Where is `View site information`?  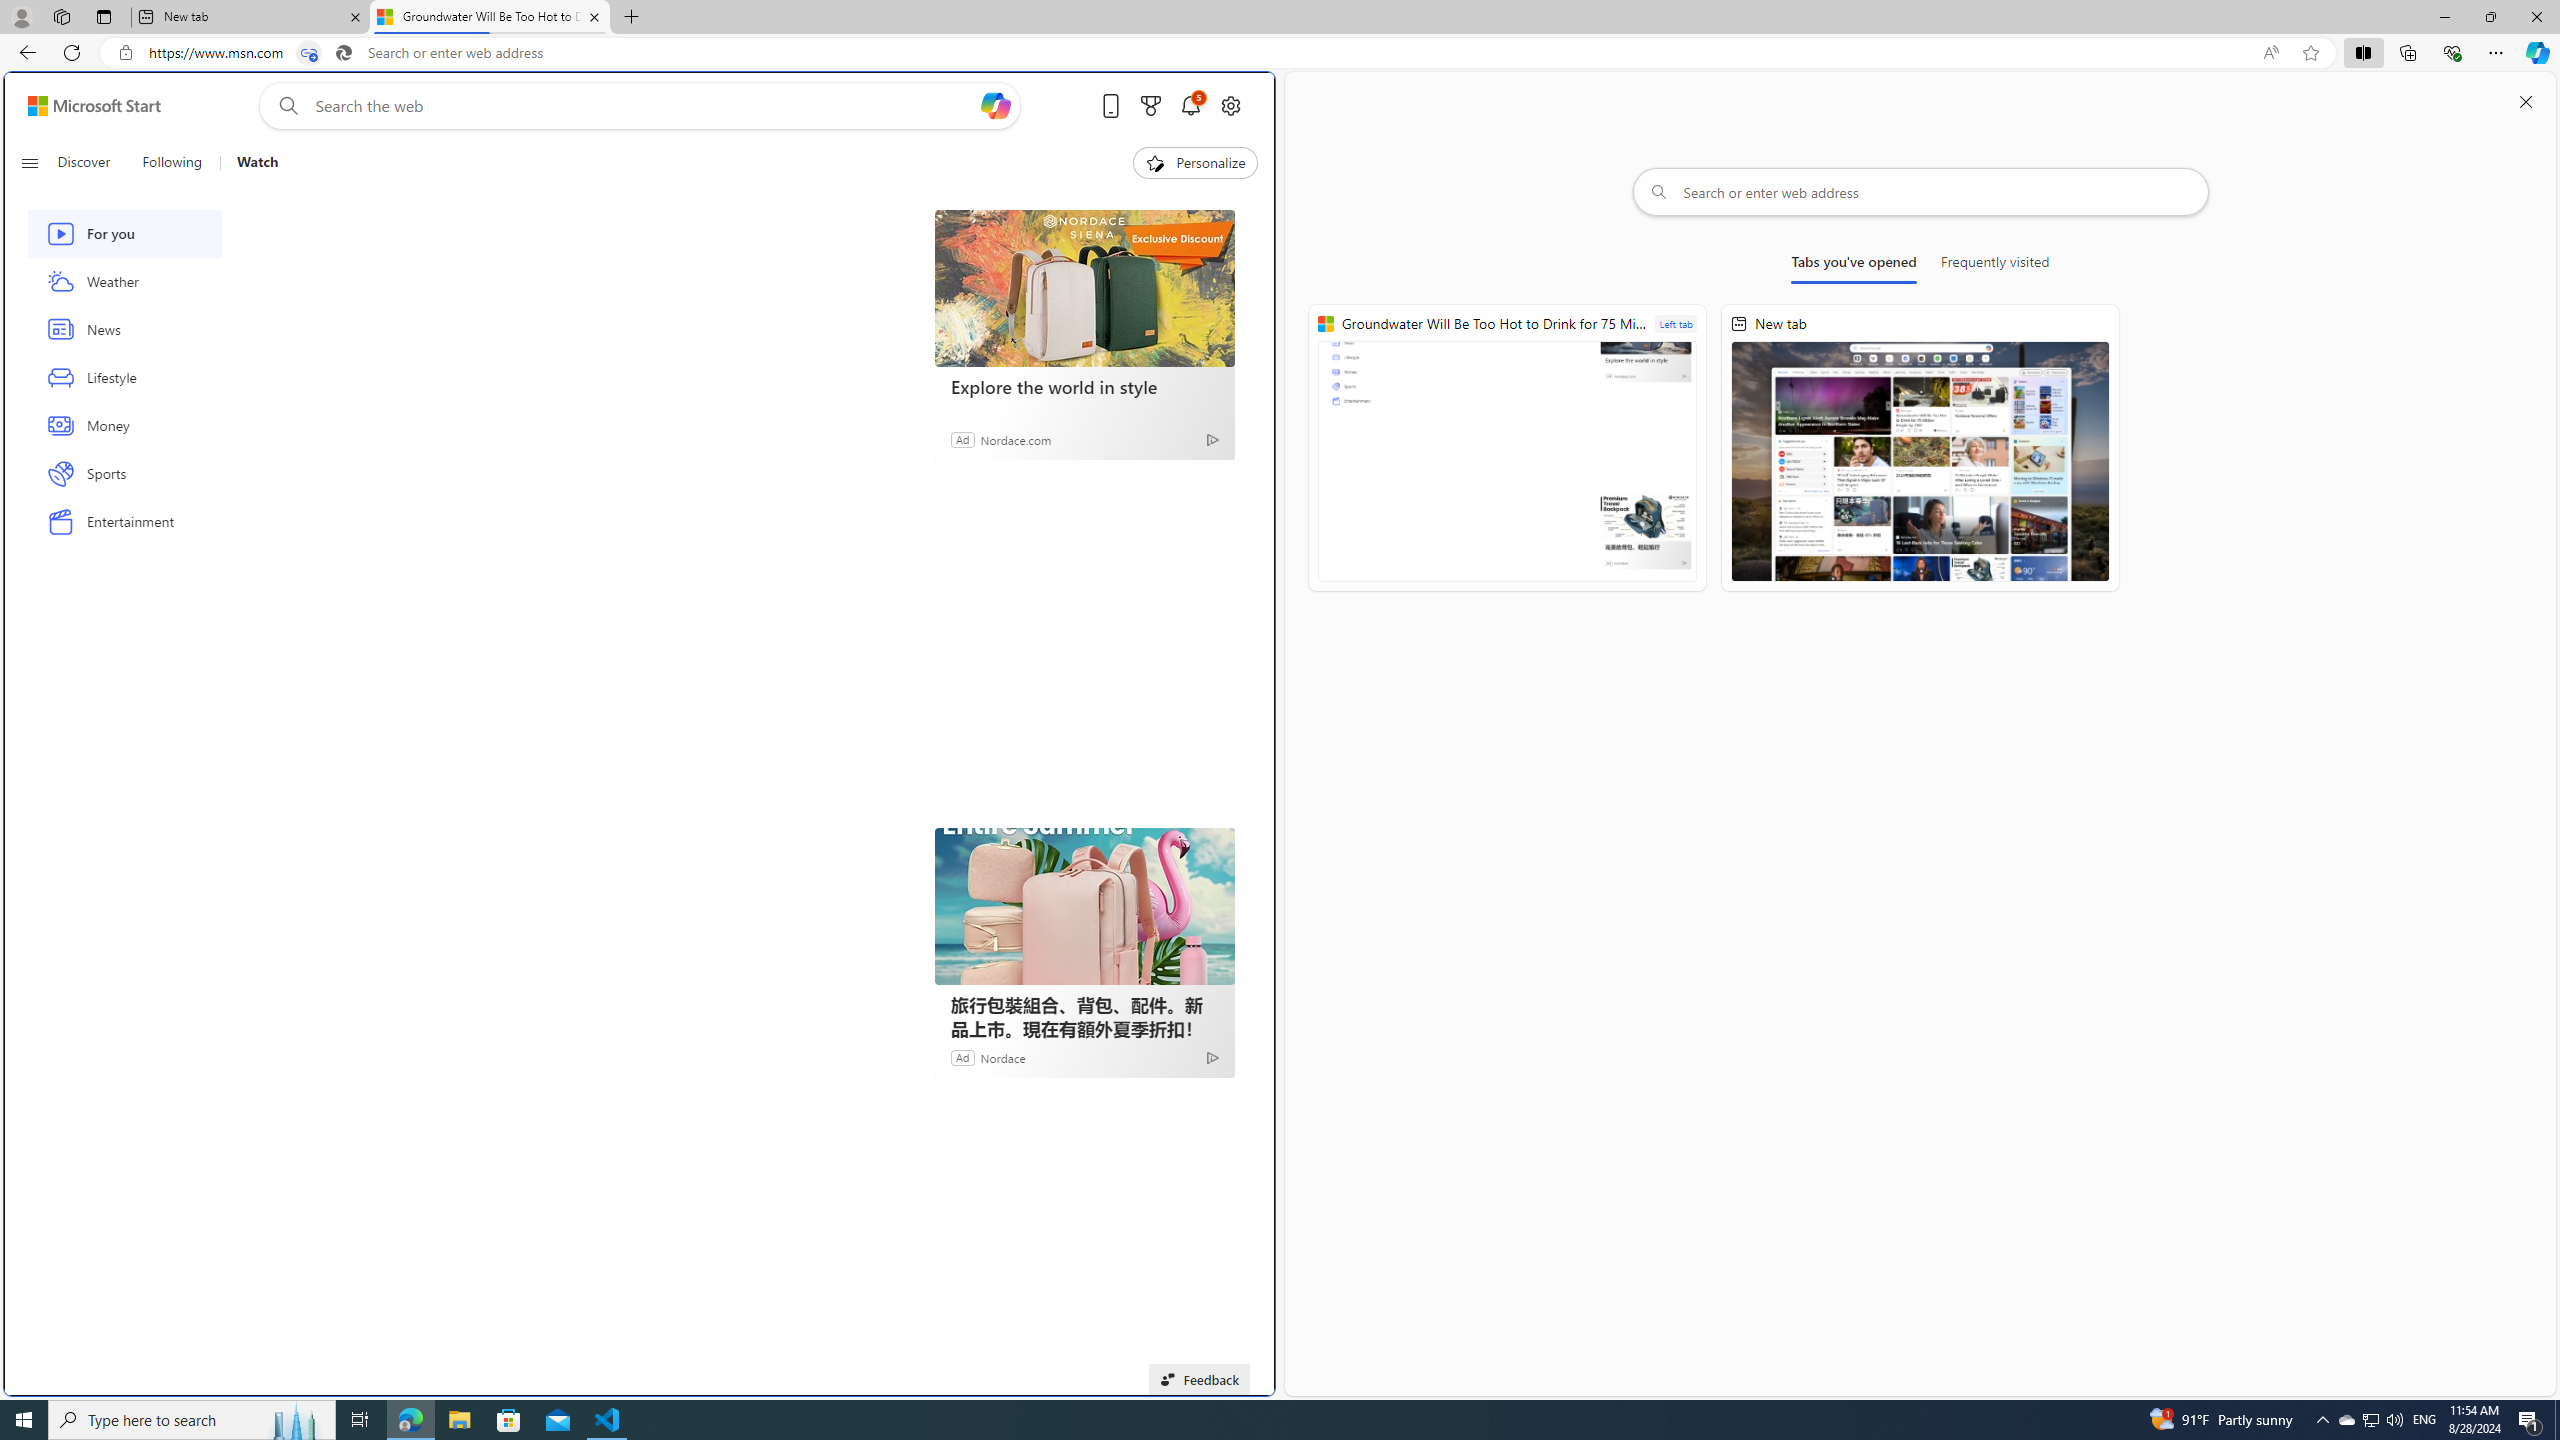
View site information is located at coordinates (124, 53).